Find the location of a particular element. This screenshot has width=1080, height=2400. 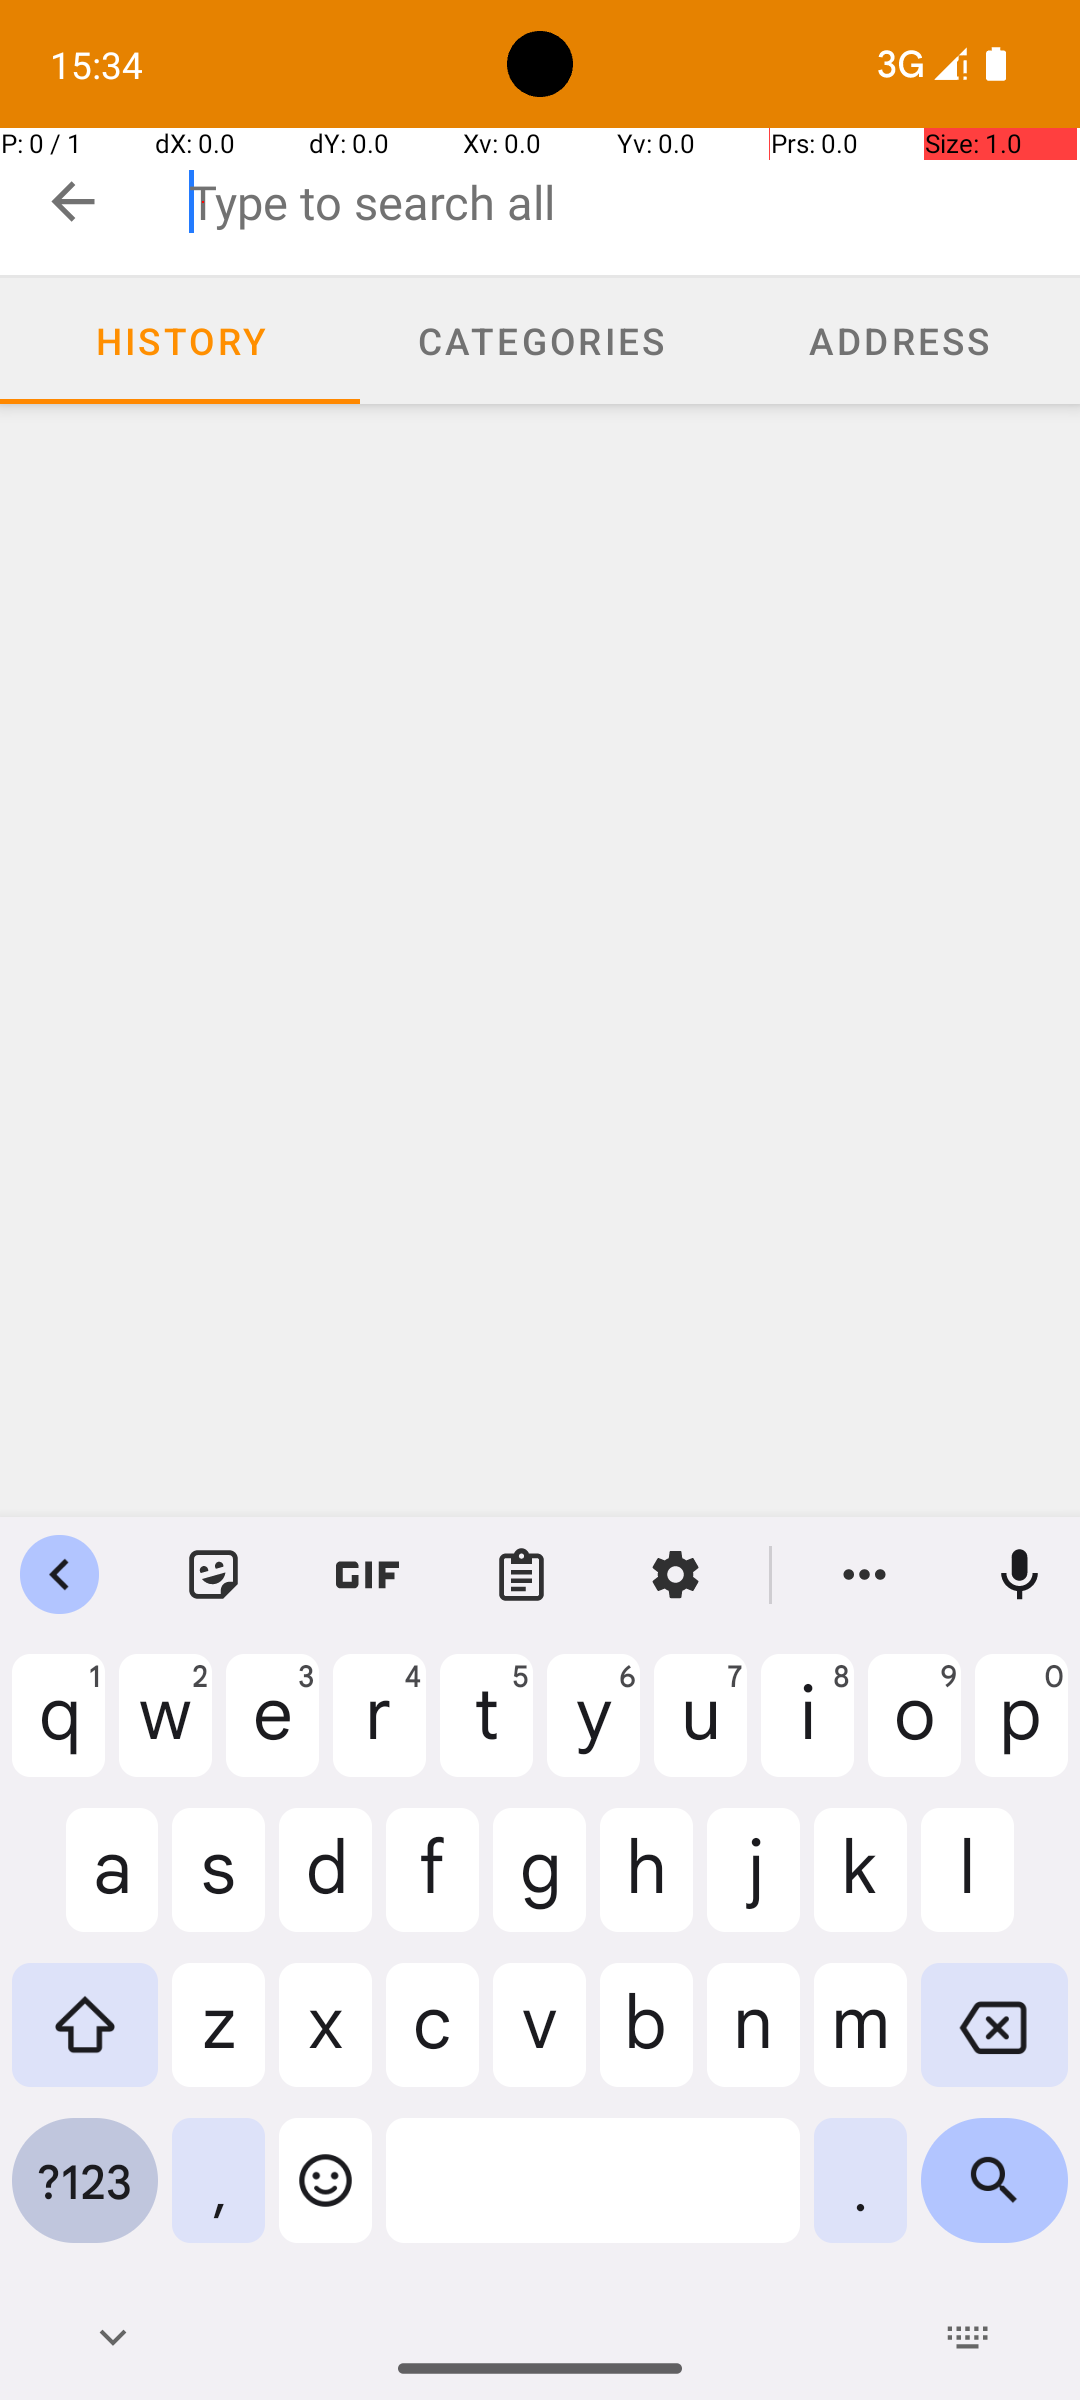

Address is located at coordinates (900, 341).